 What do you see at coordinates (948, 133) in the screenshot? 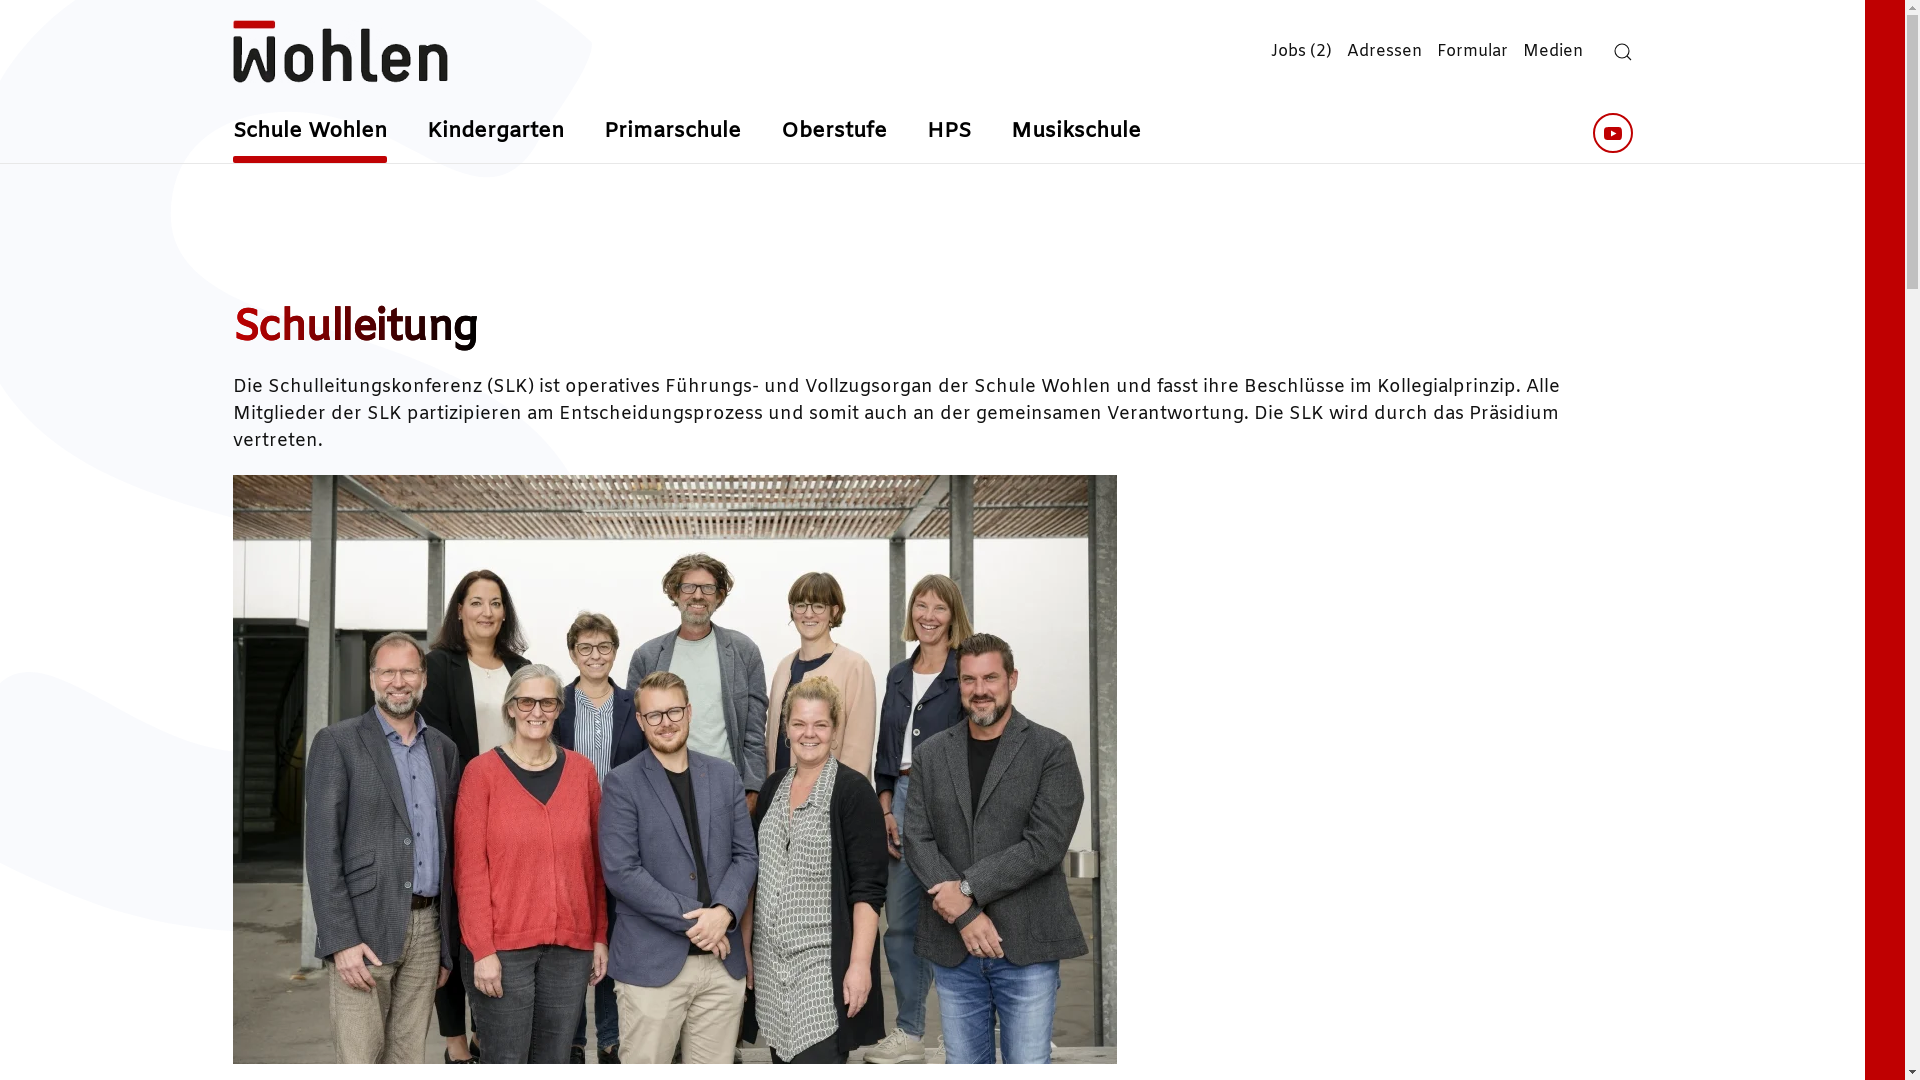
I see `HPS` at bounding box center [948, 133].